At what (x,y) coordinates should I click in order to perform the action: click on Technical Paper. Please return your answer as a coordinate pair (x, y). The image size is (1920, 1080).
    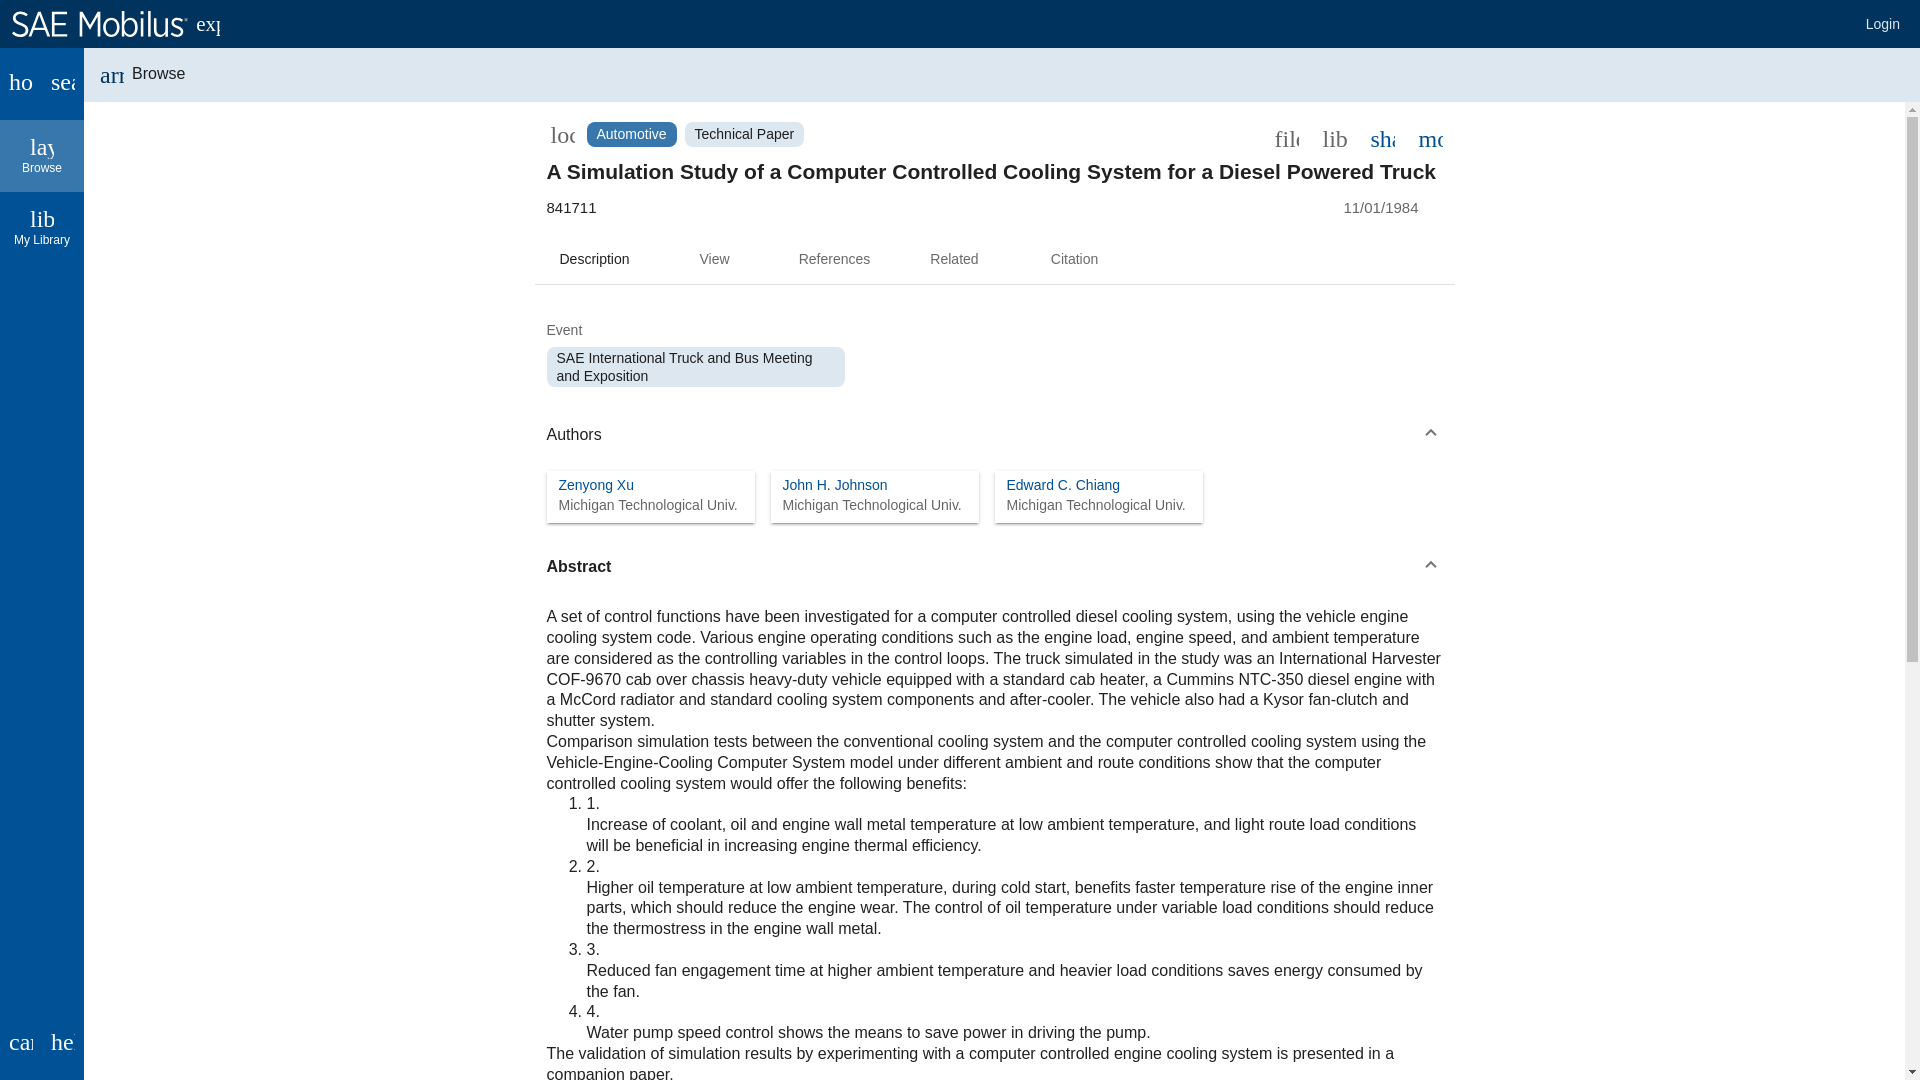
    Looking at the image, I should click on (744, 134).